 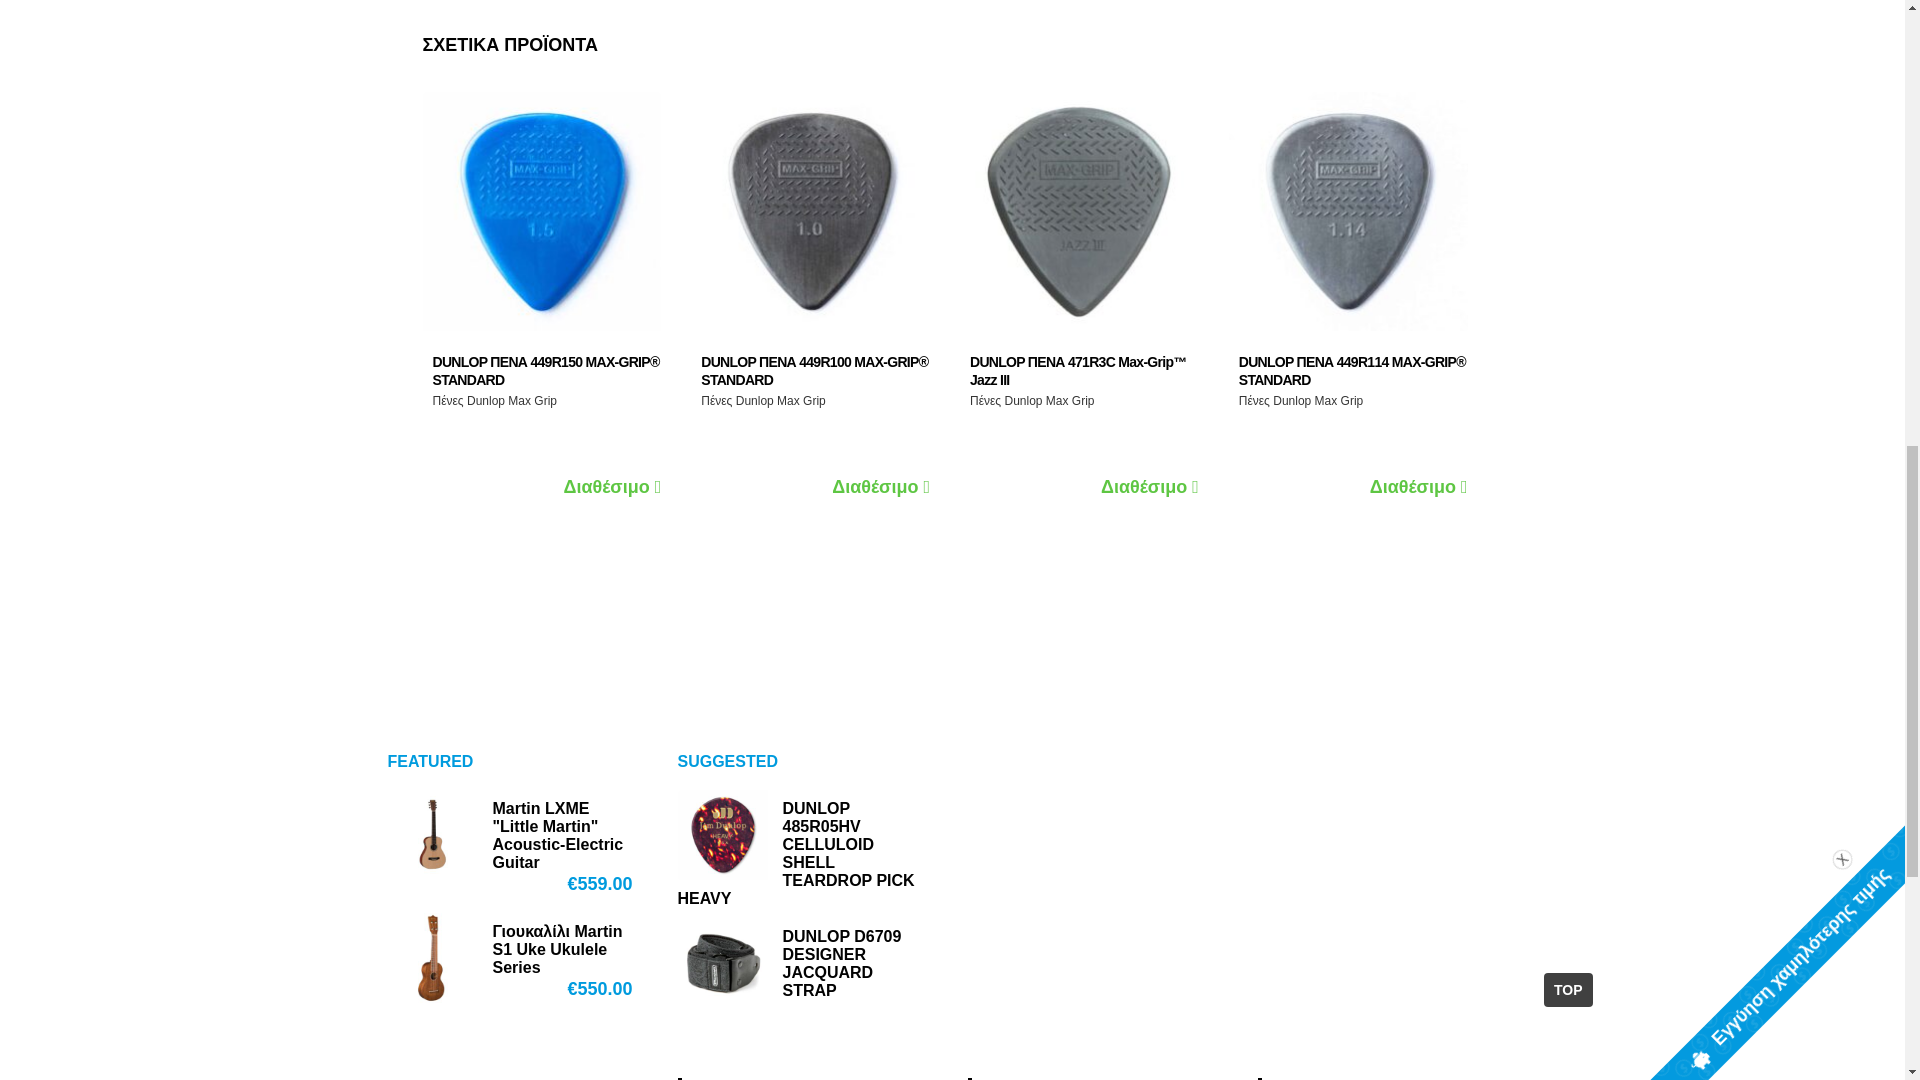 I want to click on DUNLOP D6709 DESIGNER JACQUARD STRAP, so click(x=802, y=964).